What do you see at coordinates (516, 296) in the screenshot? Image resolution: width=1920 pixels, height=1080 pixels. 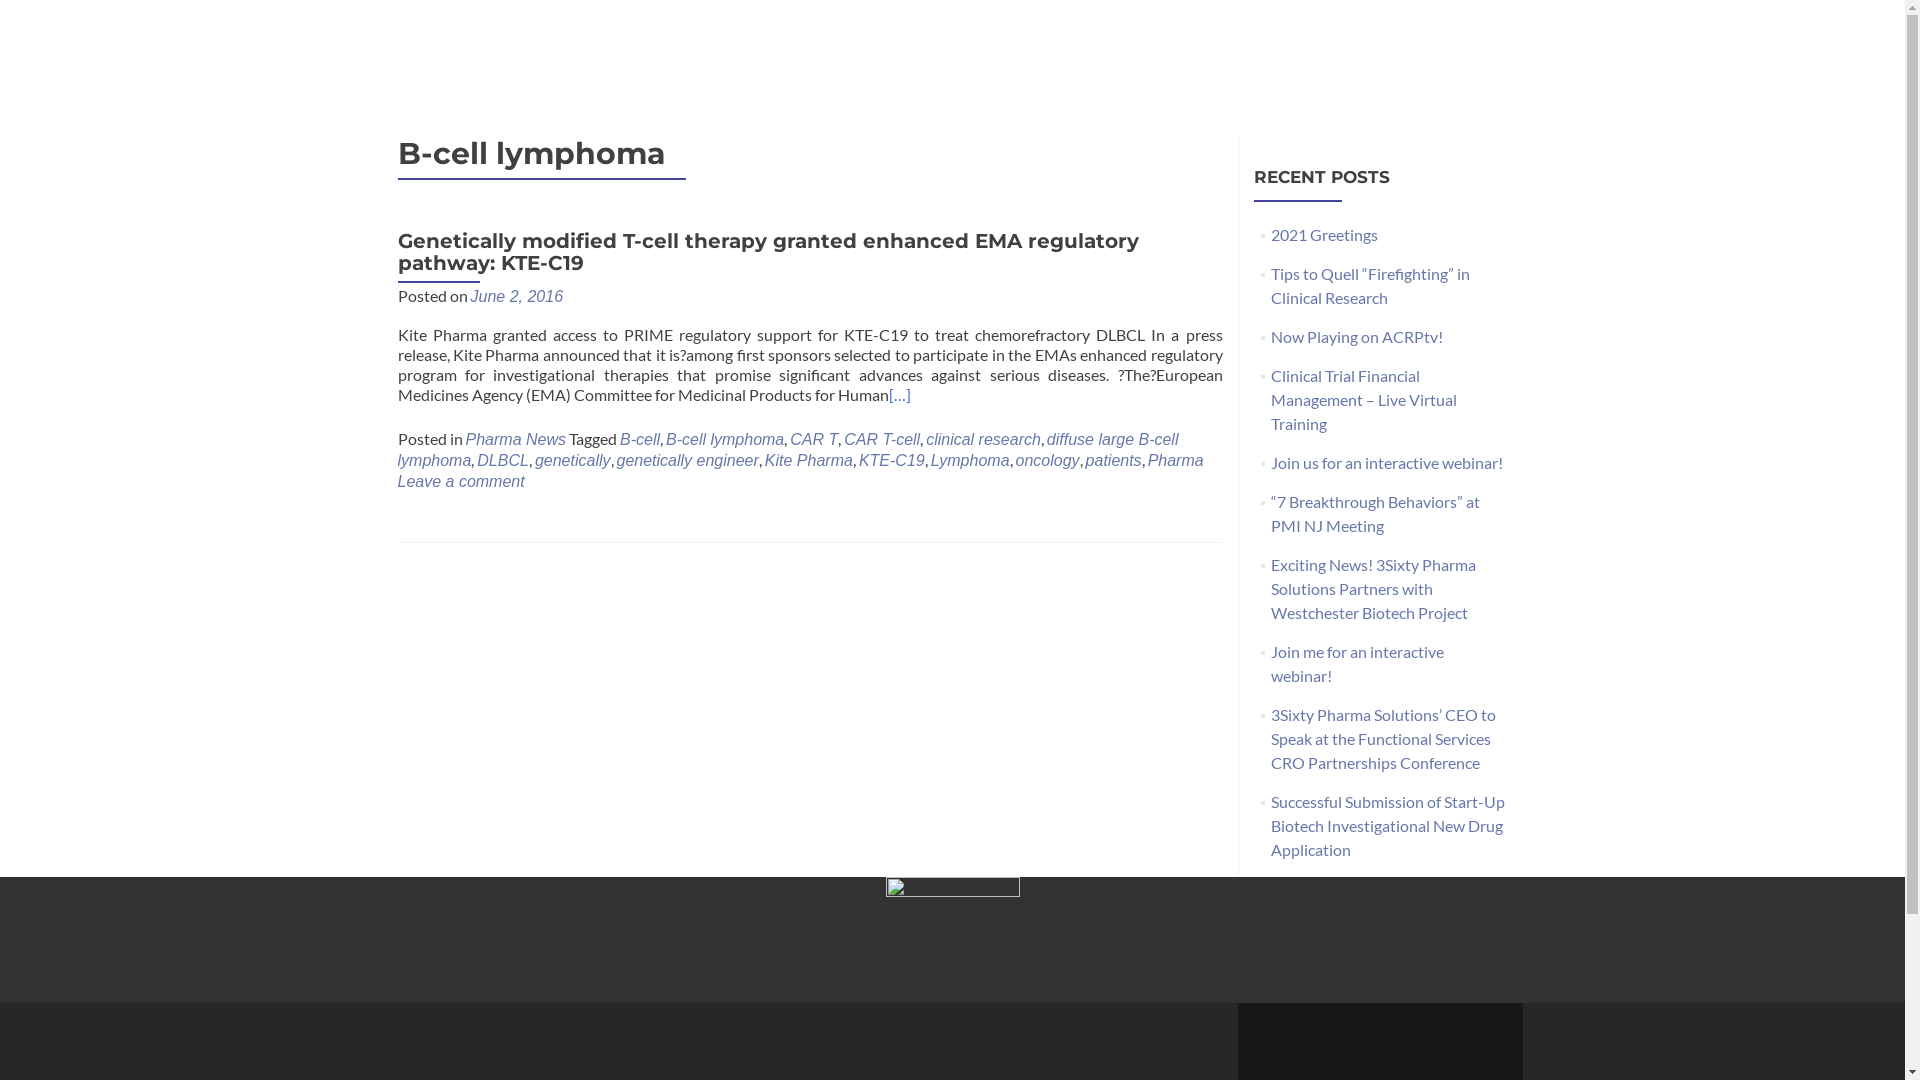 I see `June 2, 2016` at bounding box center [516, 296].